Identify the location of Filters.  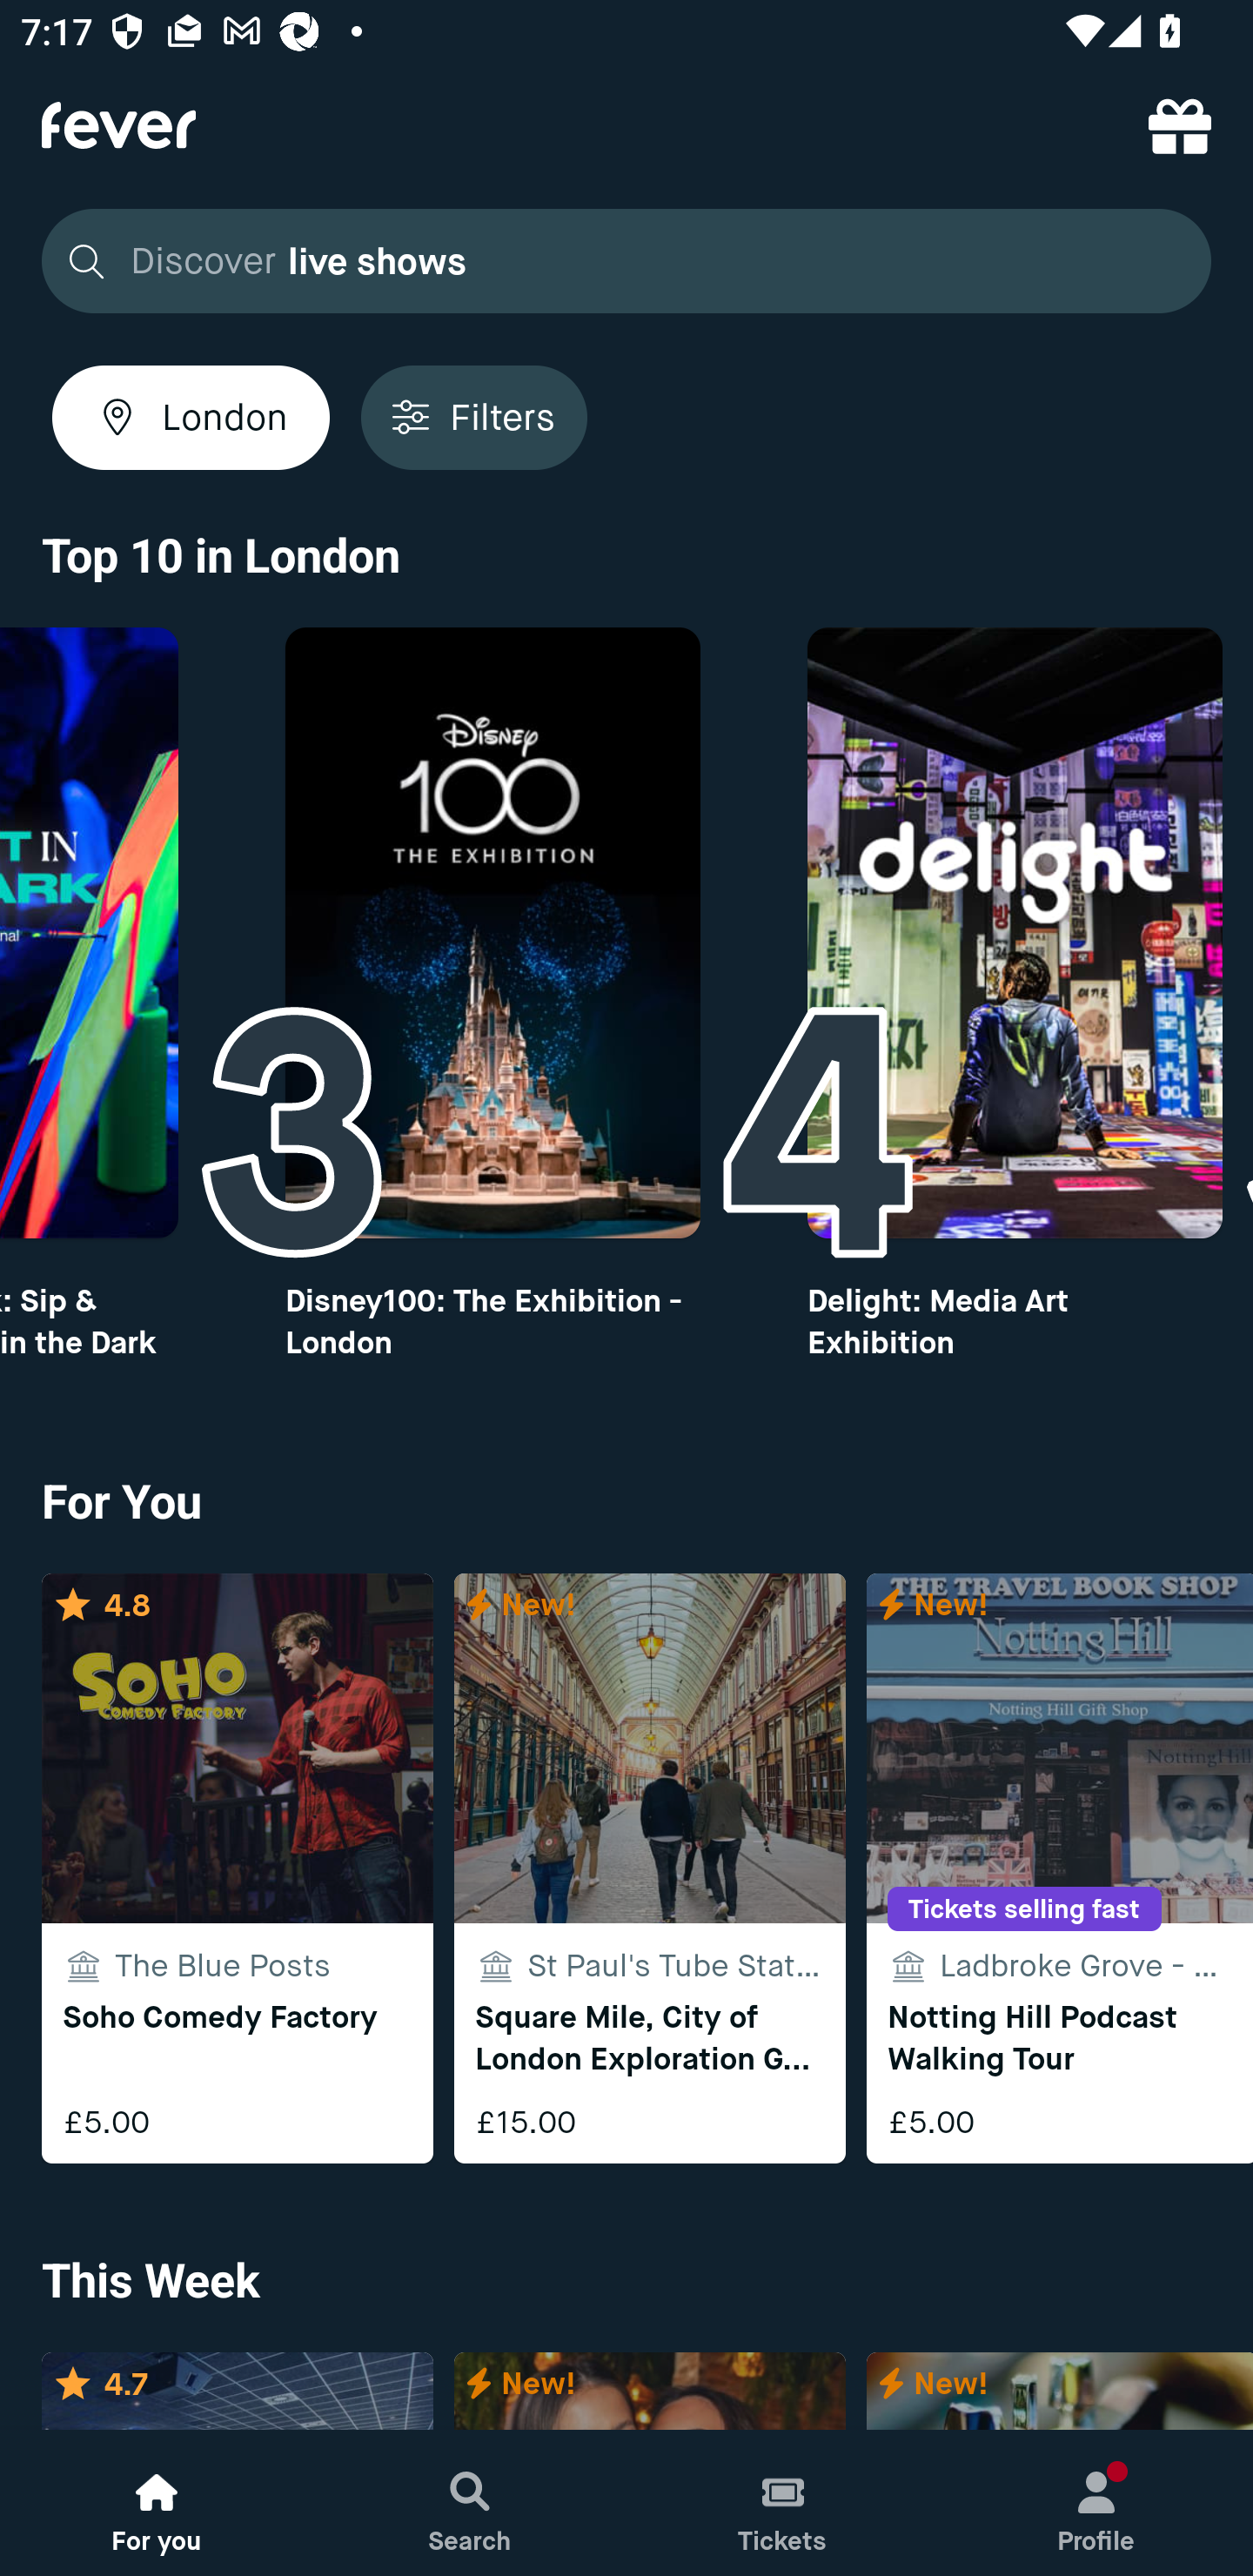
(473, 417).